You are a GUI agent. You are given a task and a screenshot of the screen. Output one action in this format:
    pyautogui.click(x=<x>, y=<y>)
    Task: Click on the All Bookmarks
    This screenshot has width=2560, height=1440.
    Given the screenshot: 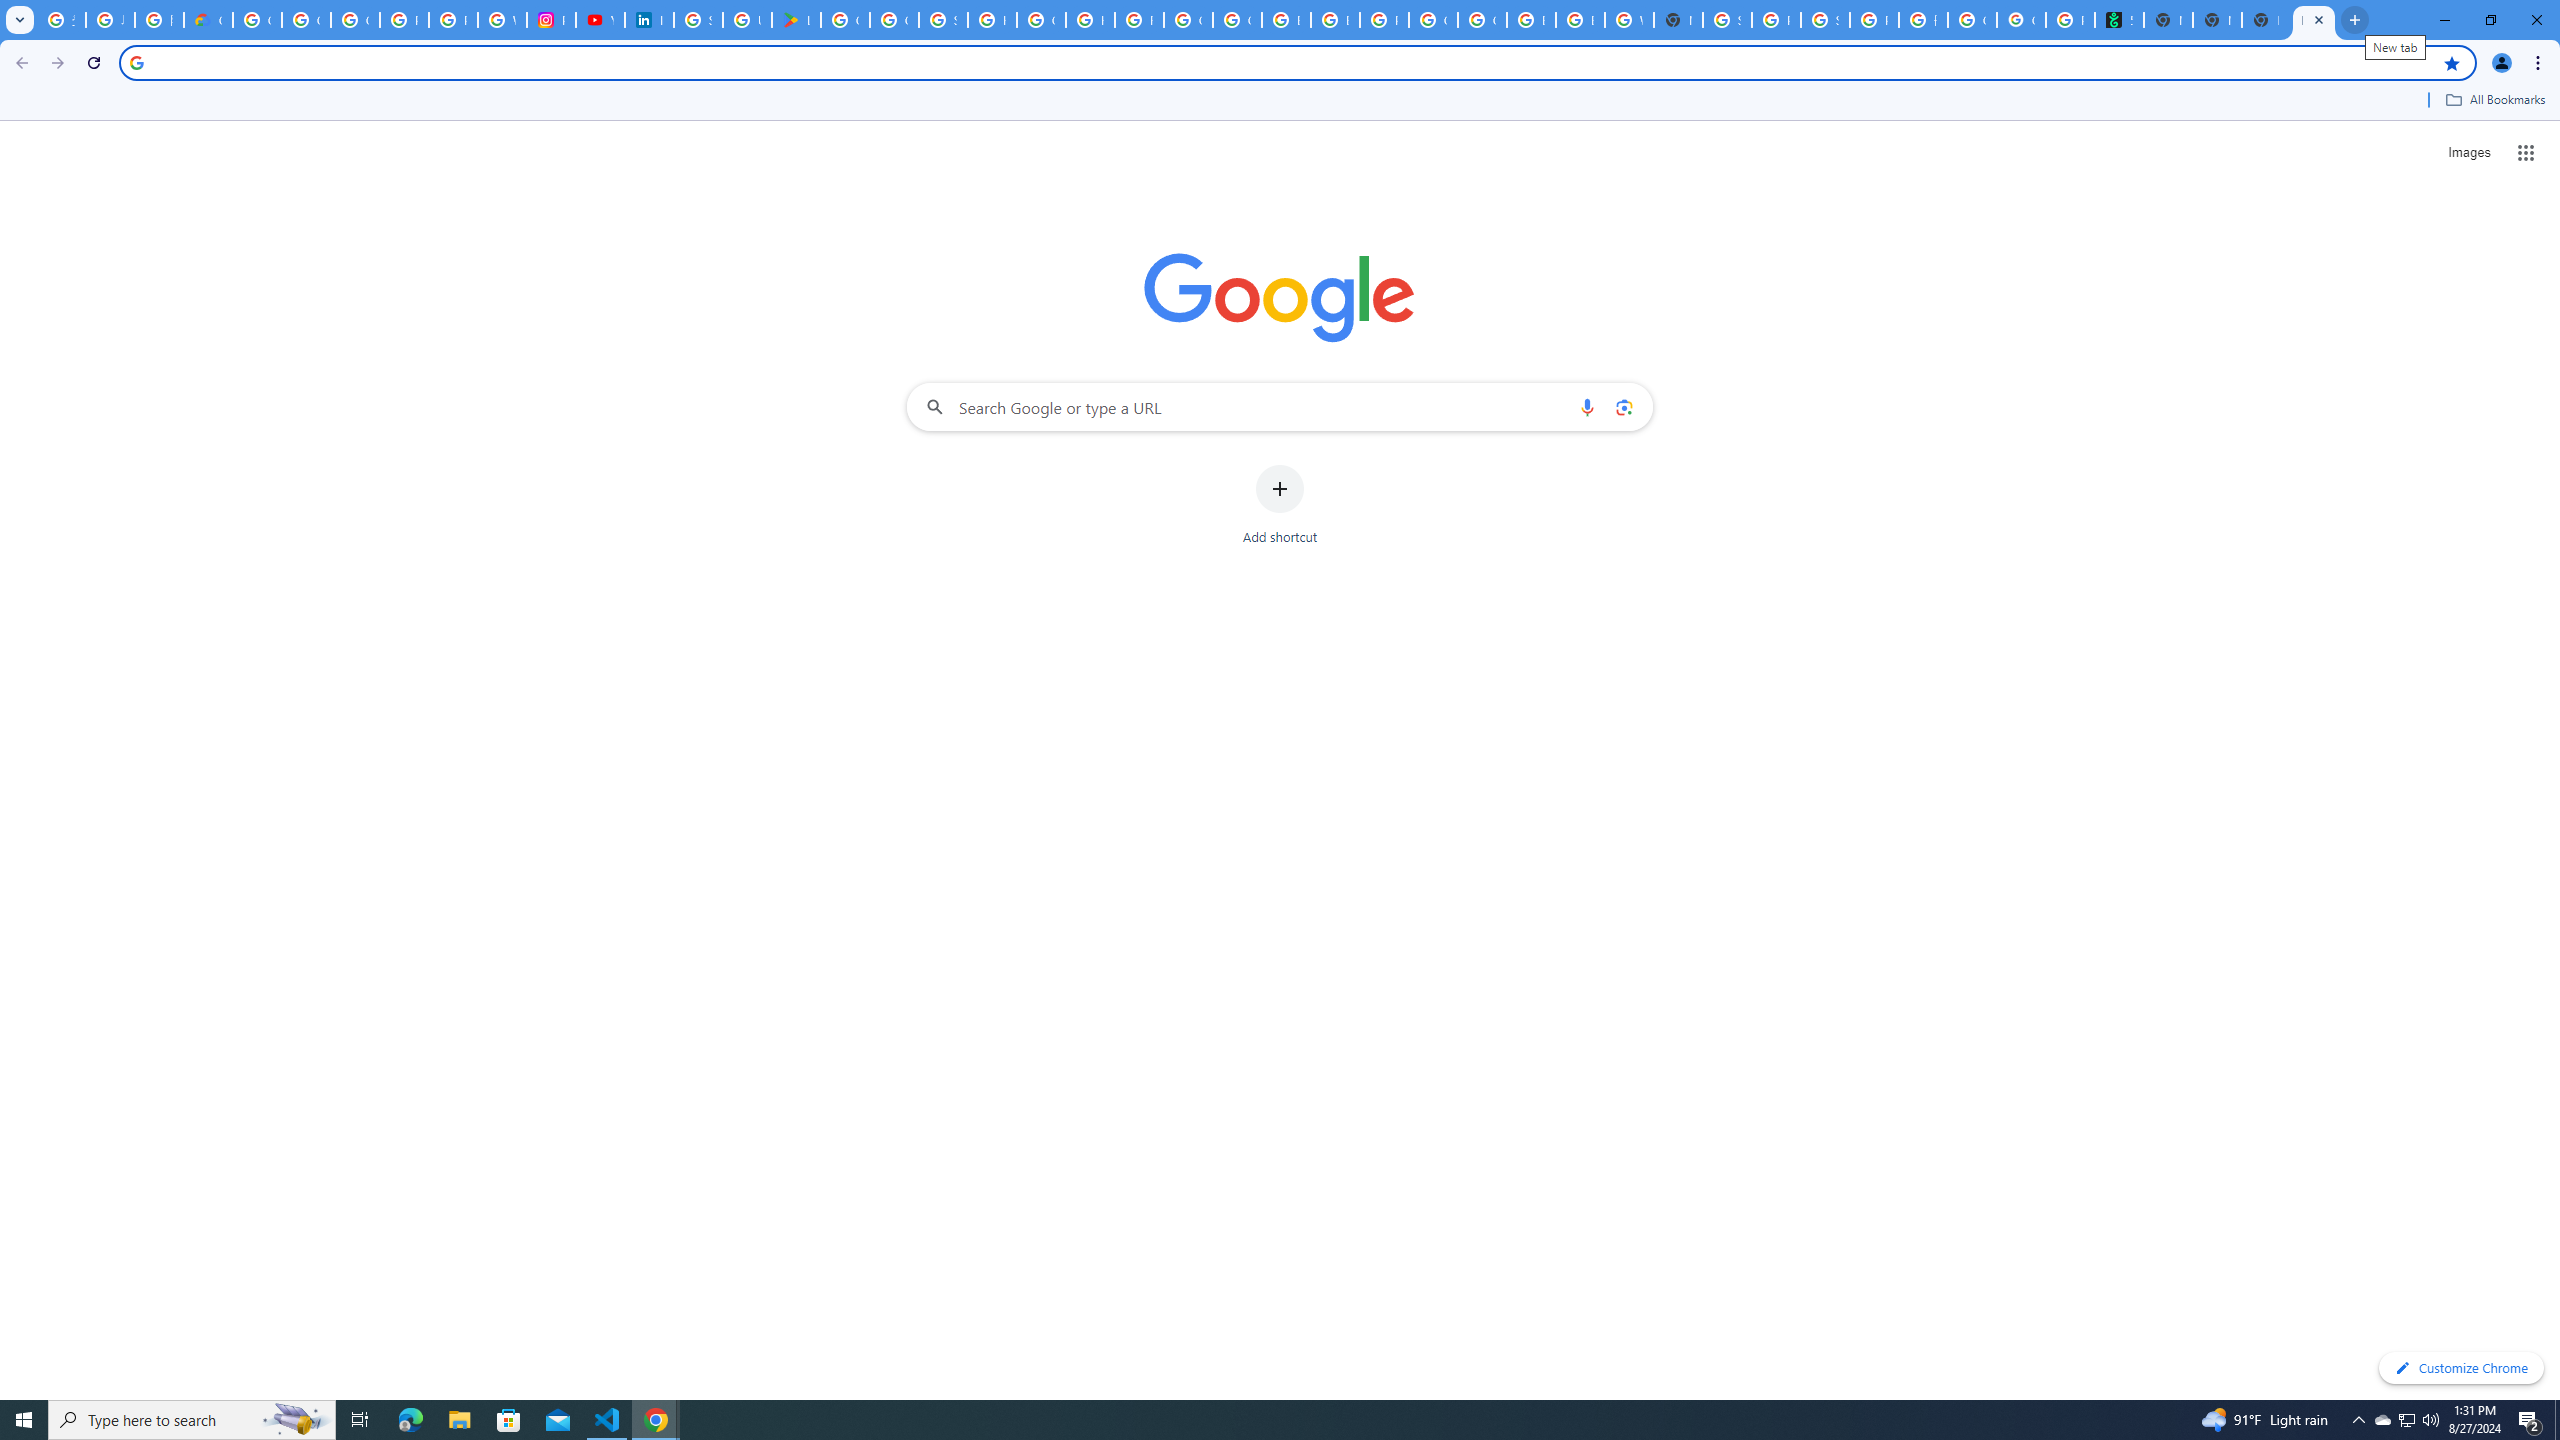 What is the action you would take?
    pyautogui.click(x=2494, y=100)
    